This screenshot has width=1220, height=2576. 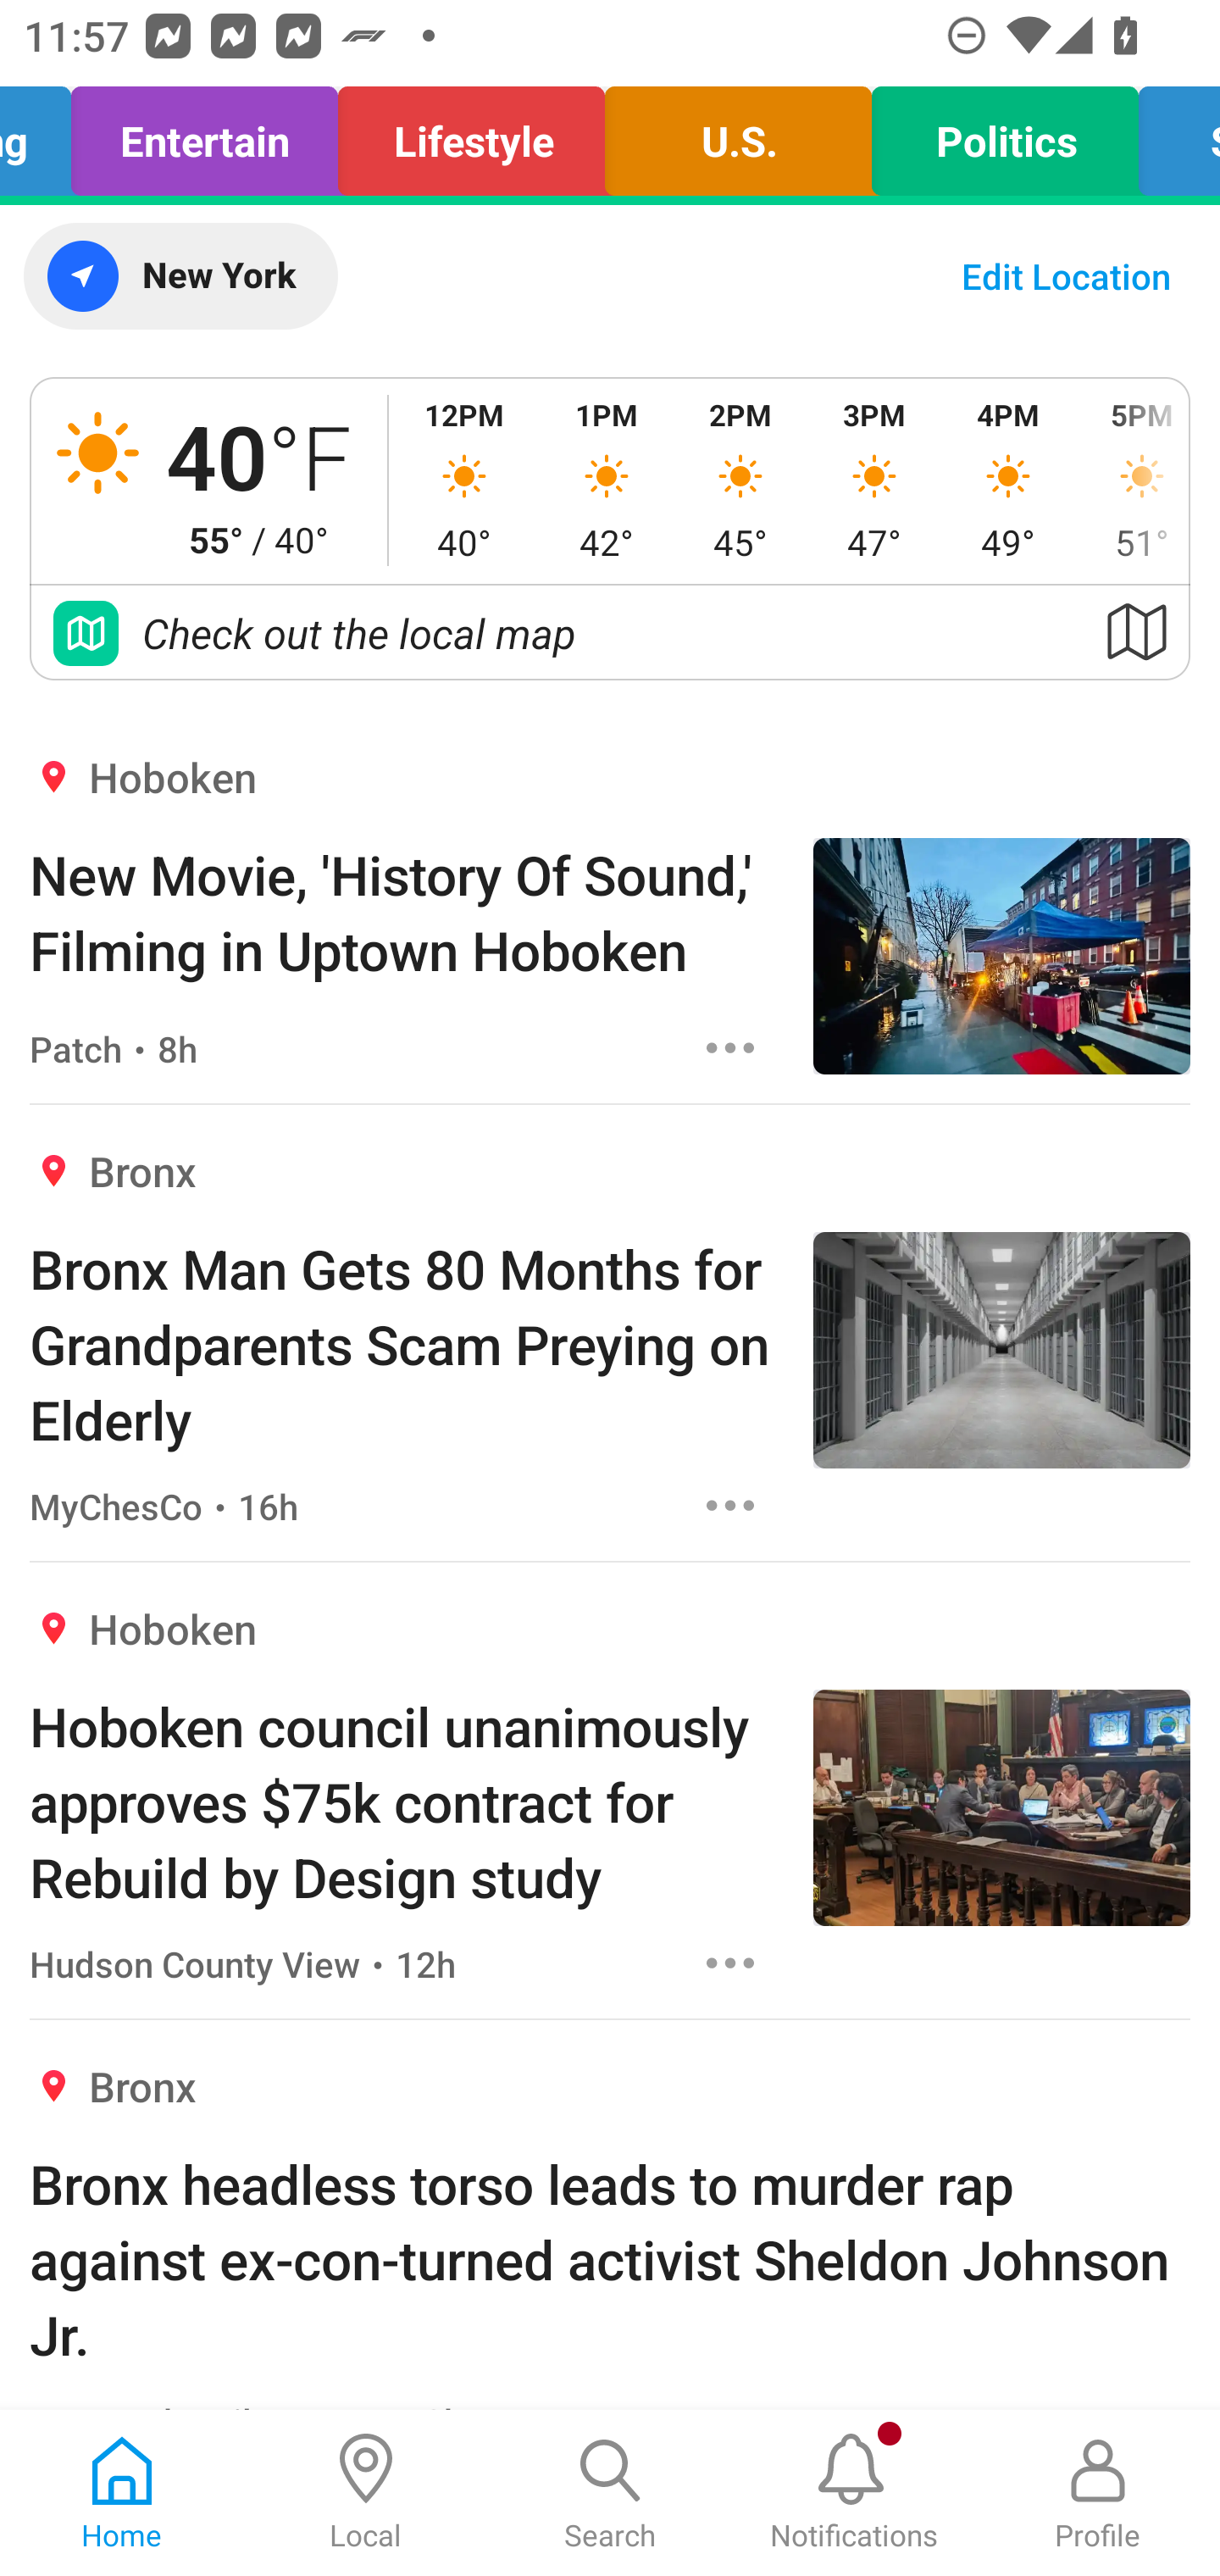 I want to click on 3PM 47°, so click(x=874, y=480).